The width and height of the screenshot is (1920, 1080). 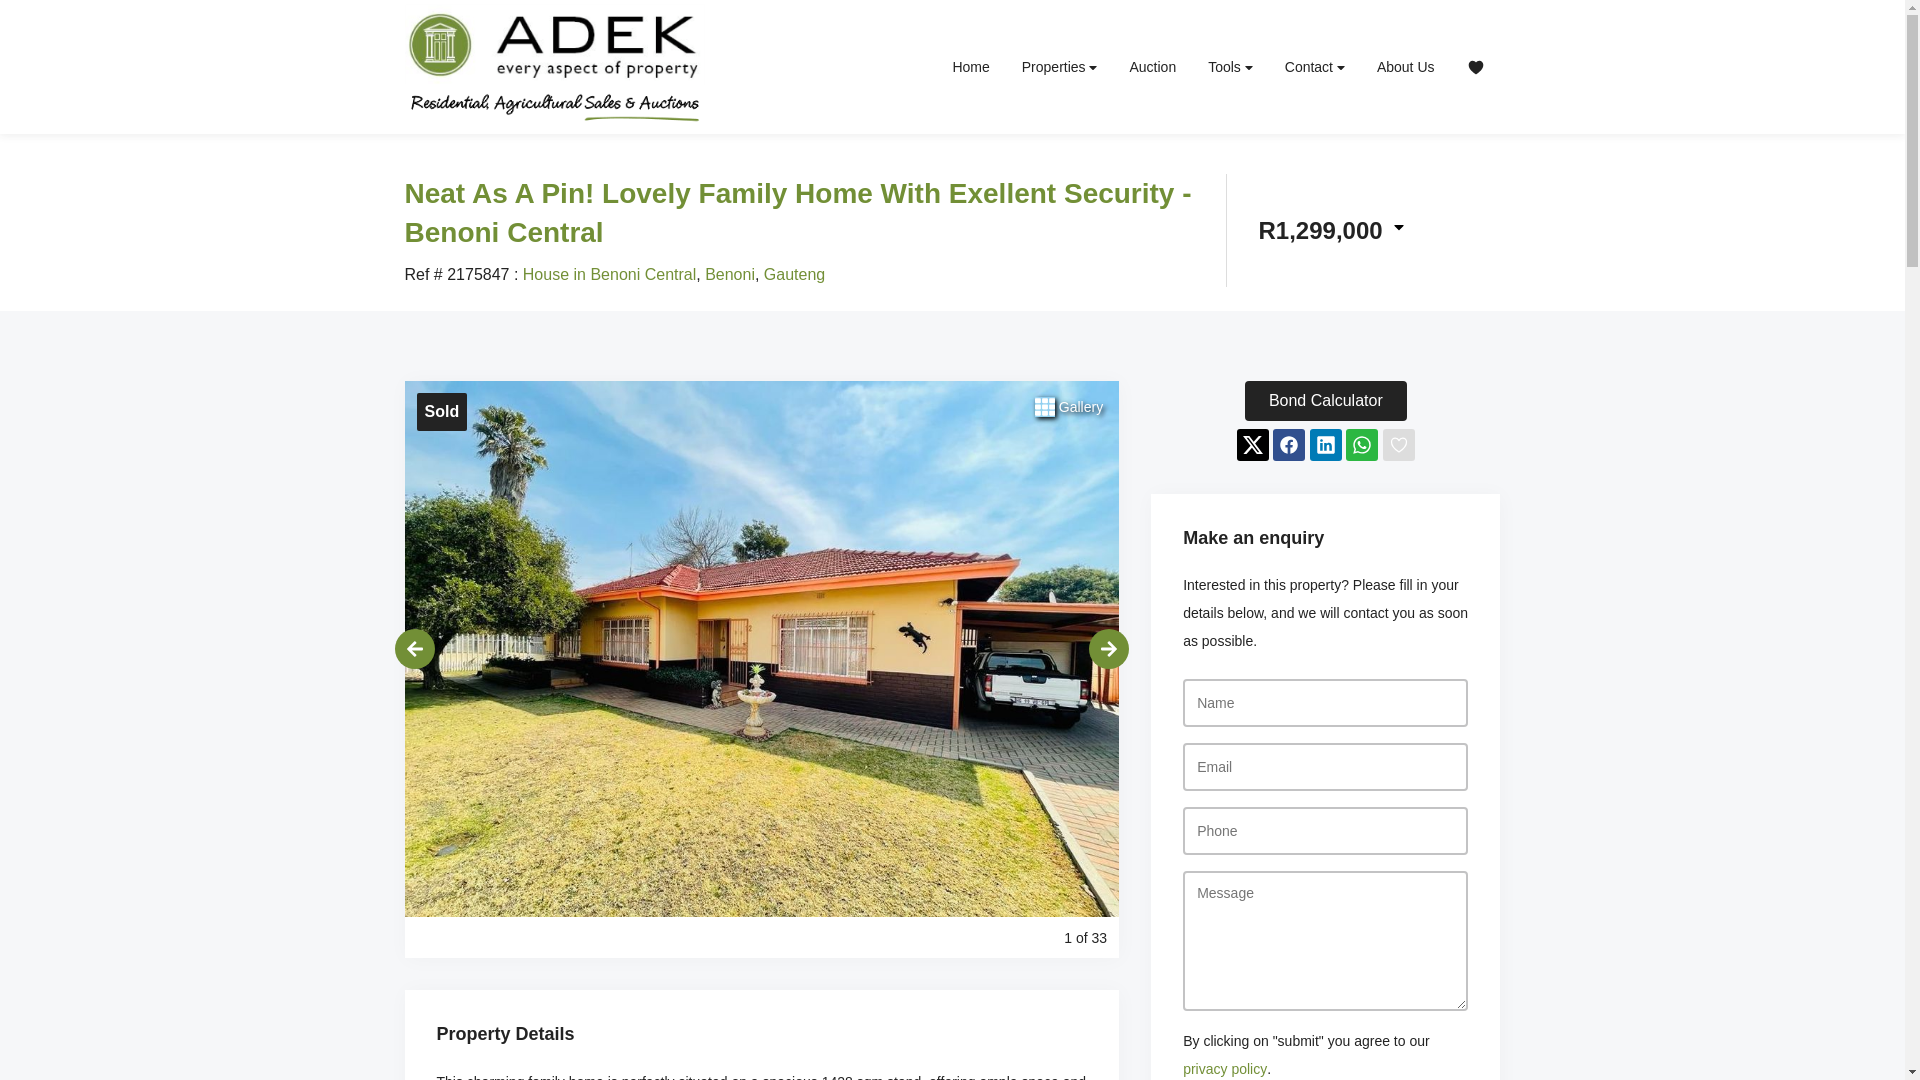 I want to click on Add this property to your favourites, so click(x=1398, y=444).